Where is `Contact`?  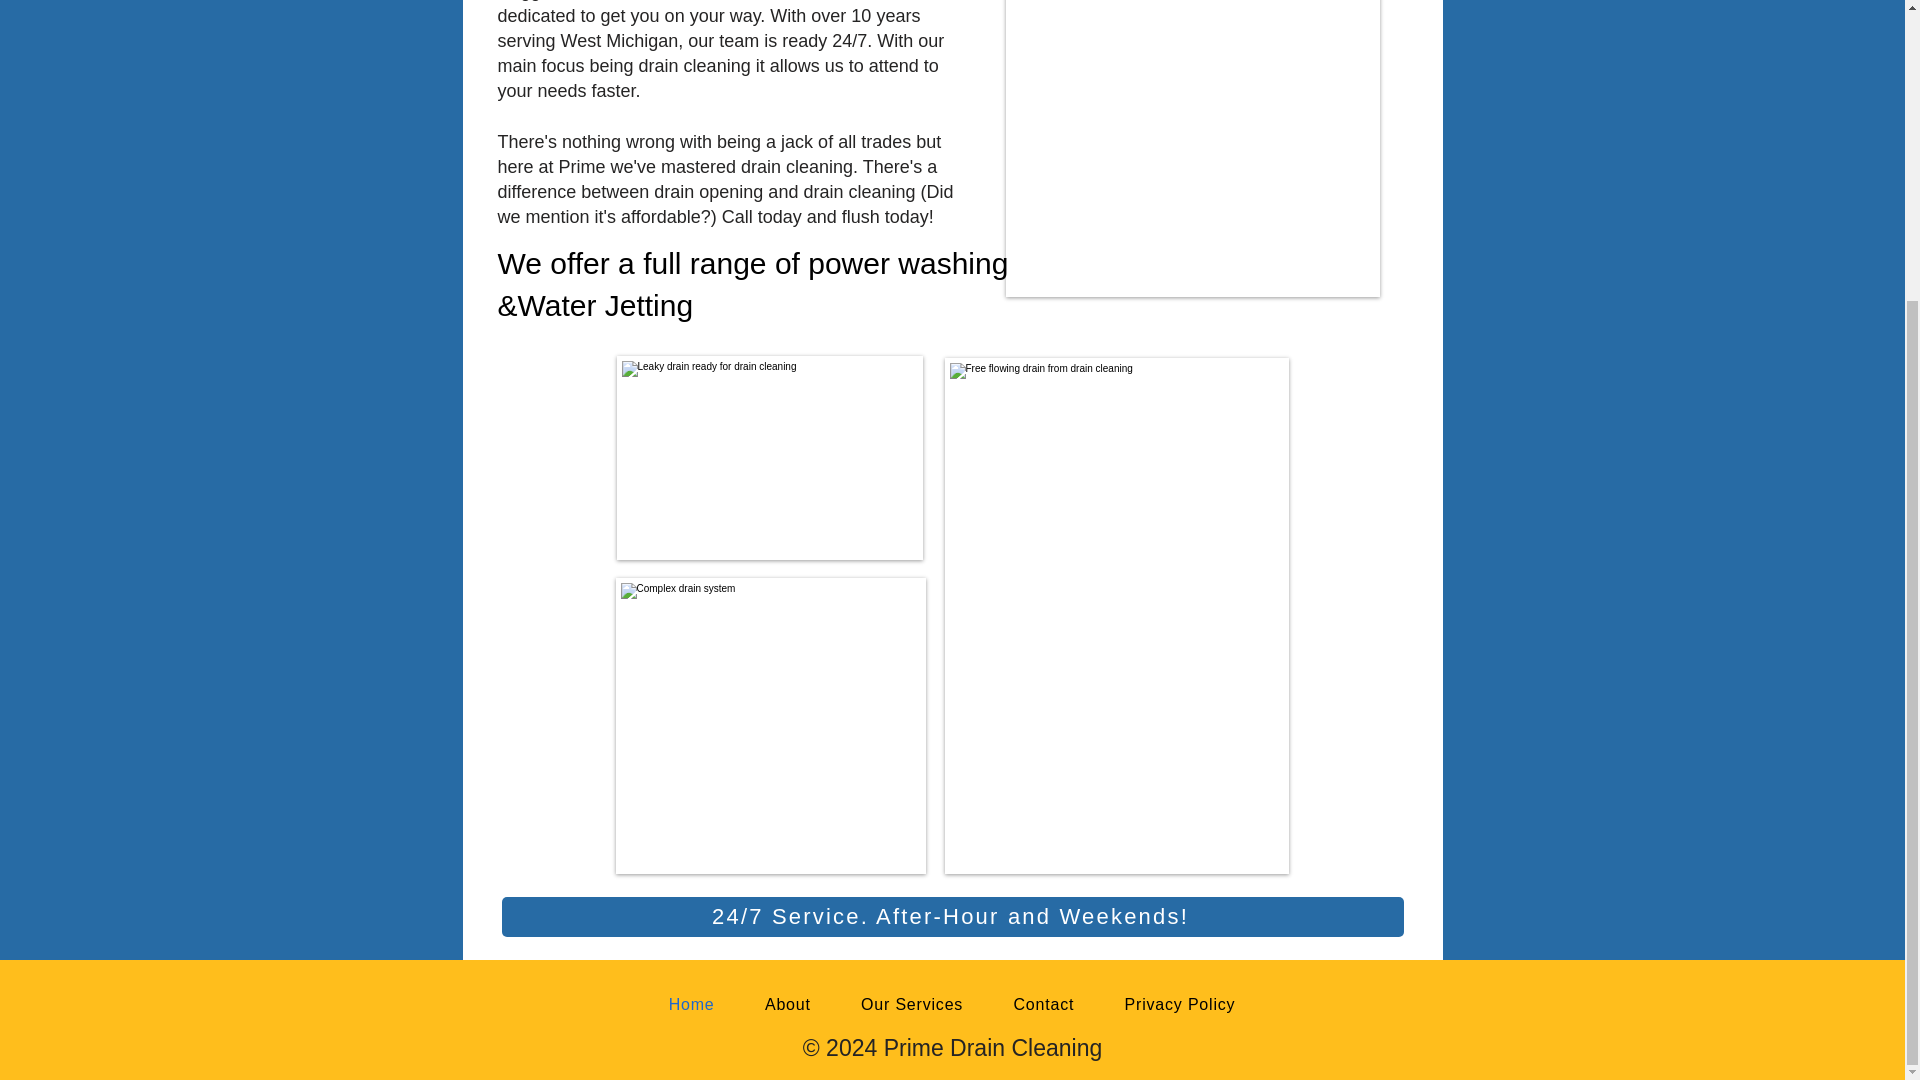 Contact is located at coordinates (1043, 1004).